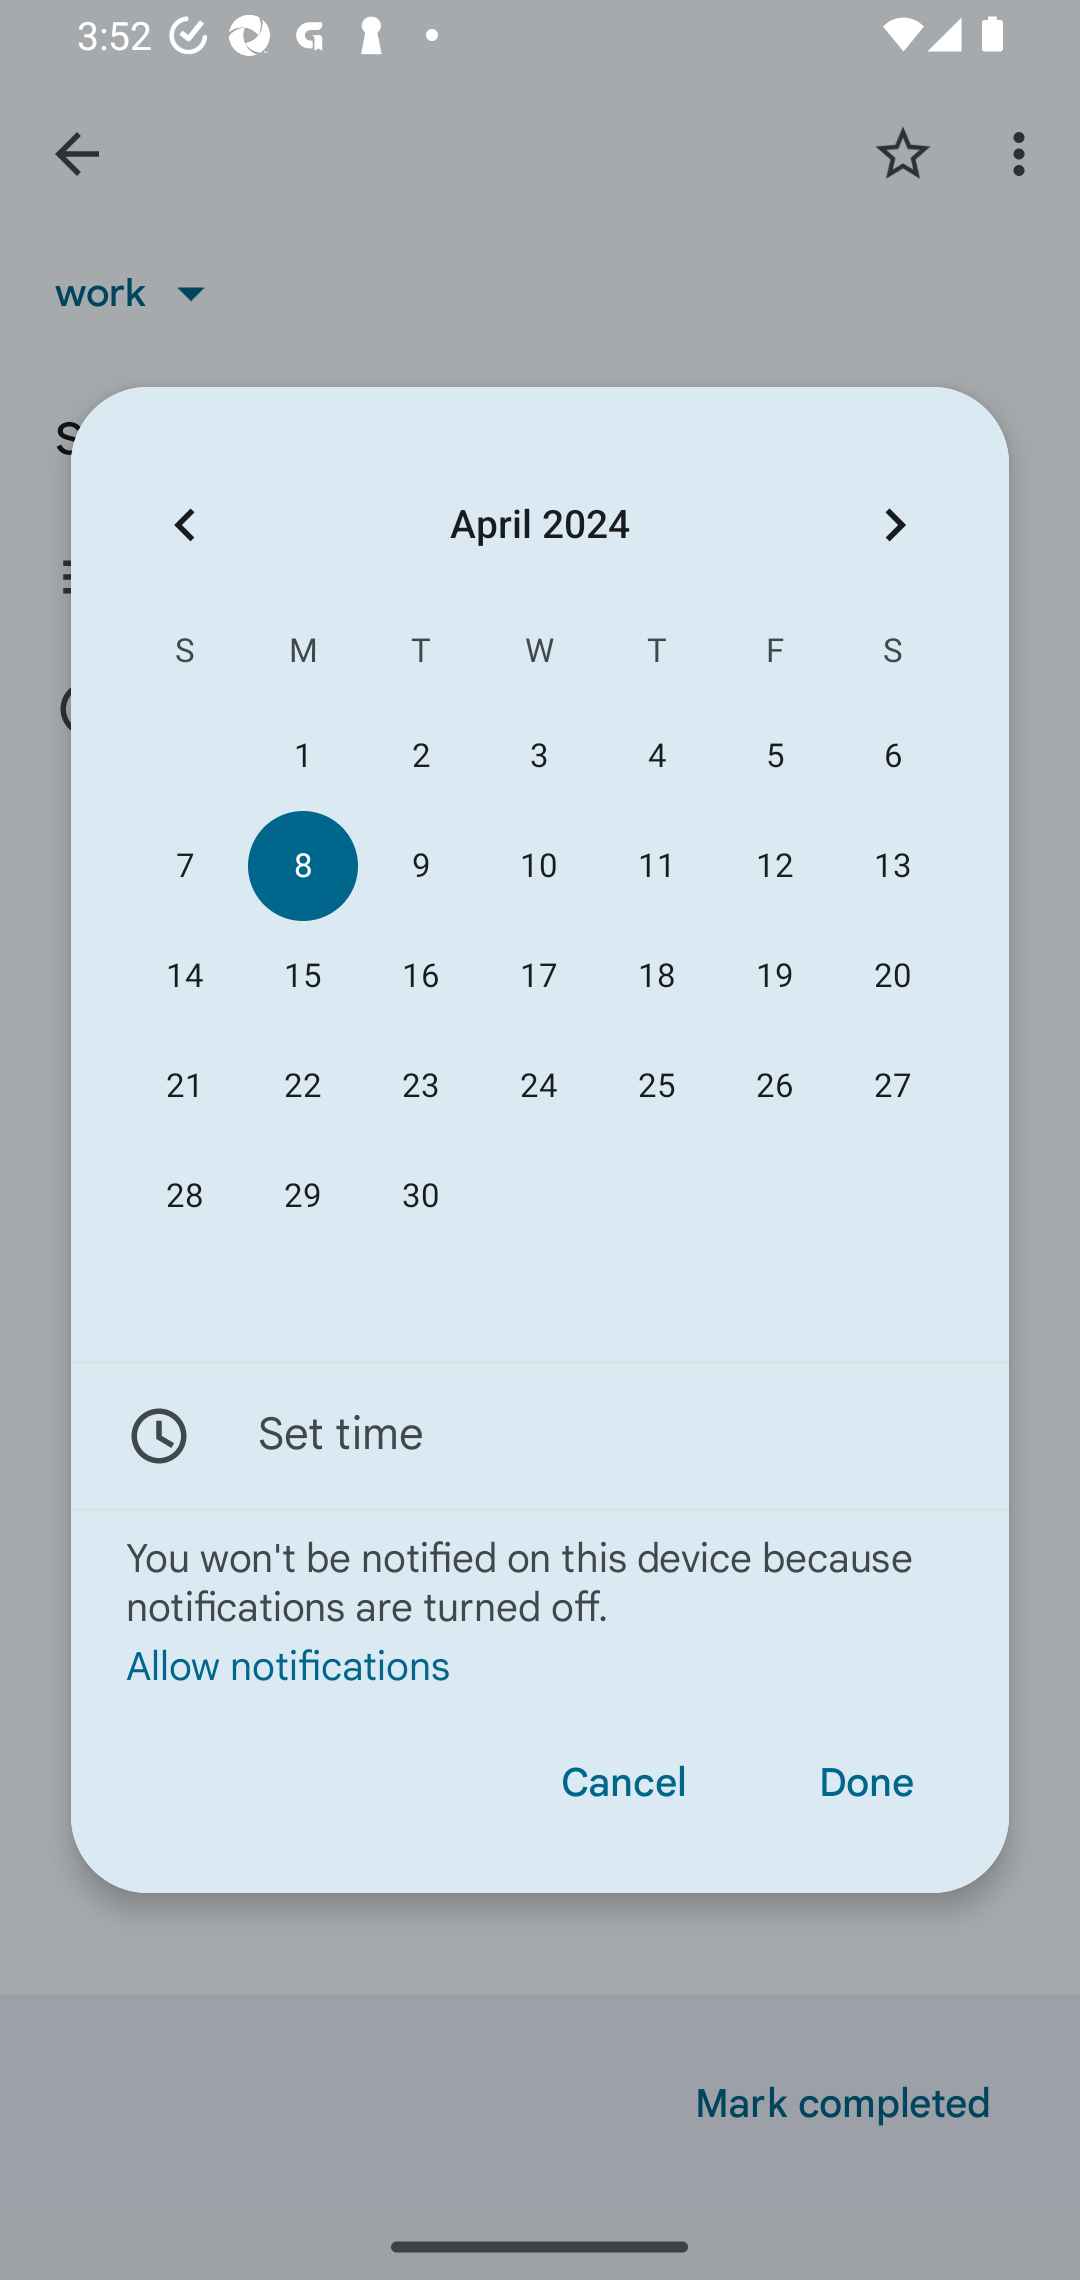  I want to click on Set time, so click(540, 1435).